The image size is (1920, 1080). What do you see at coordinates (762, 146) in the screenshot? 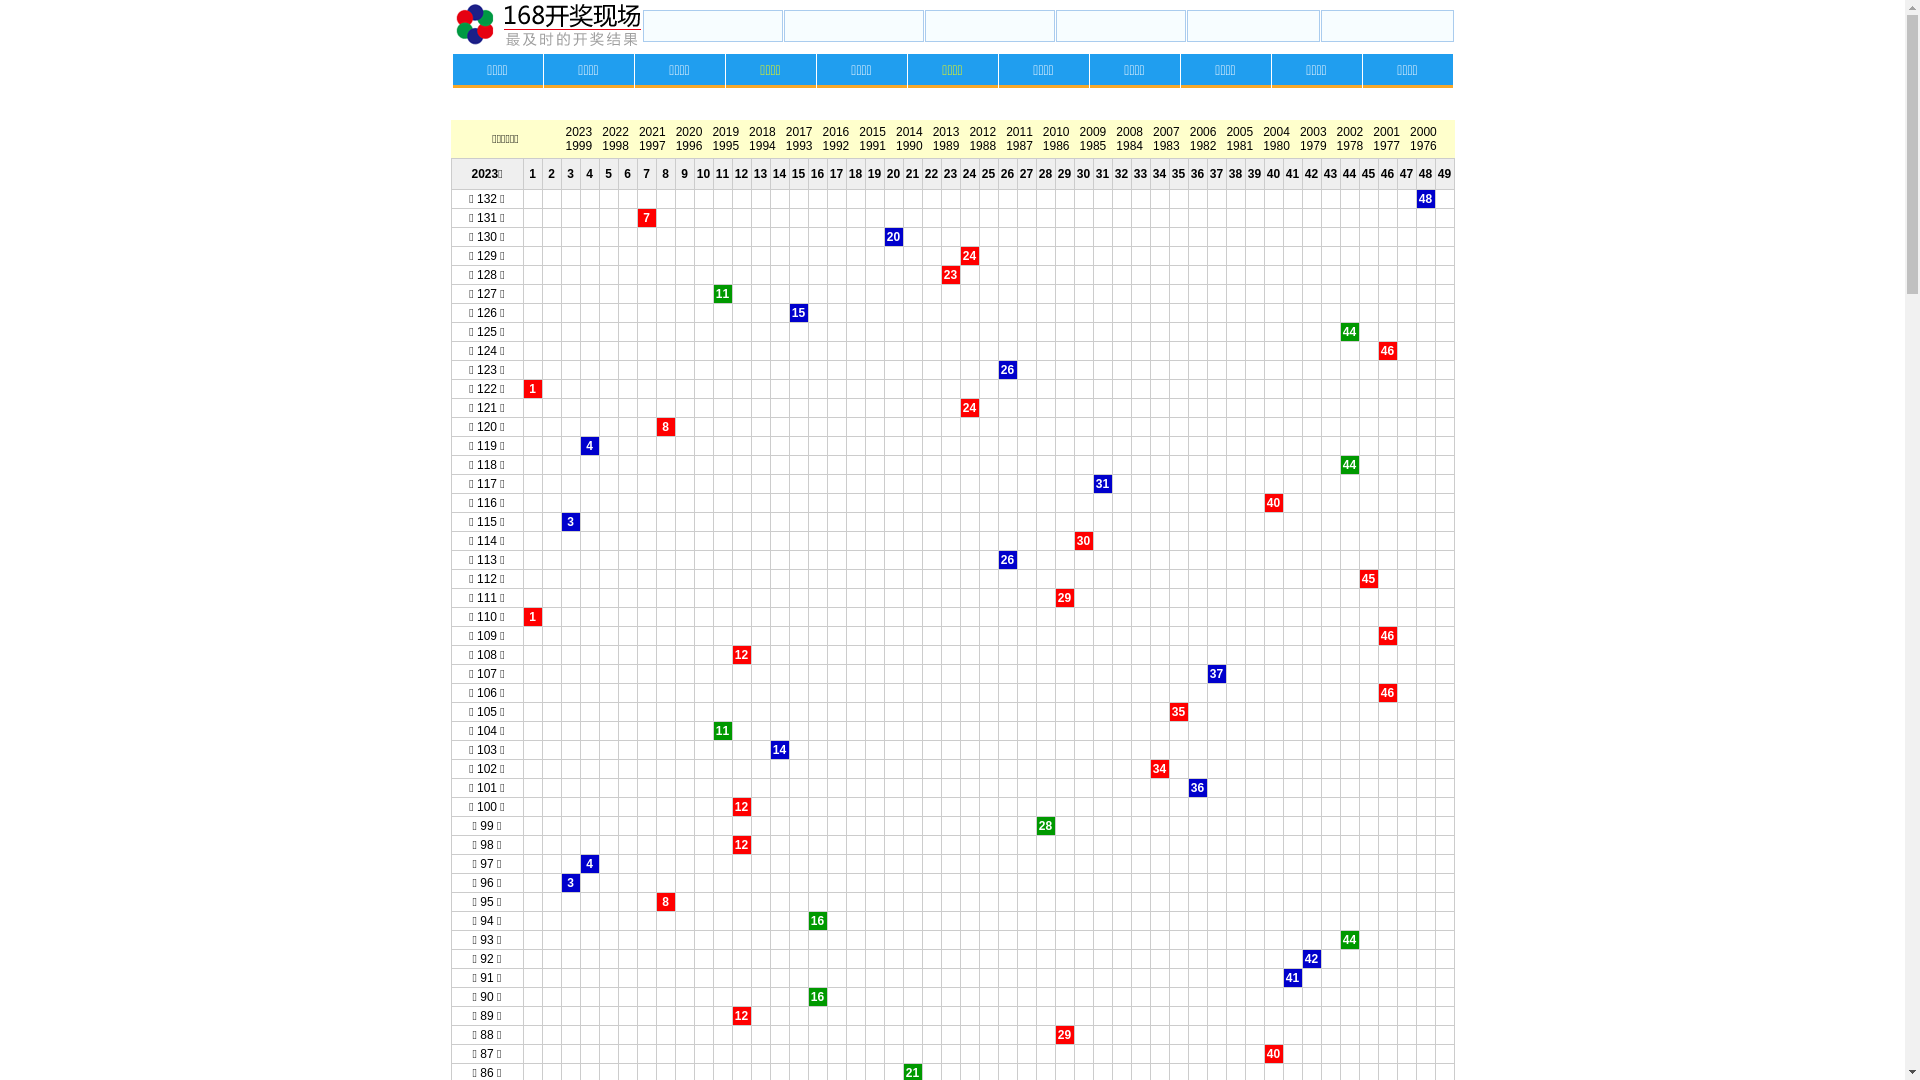
I see `1994` at bounding box center [762, 146].